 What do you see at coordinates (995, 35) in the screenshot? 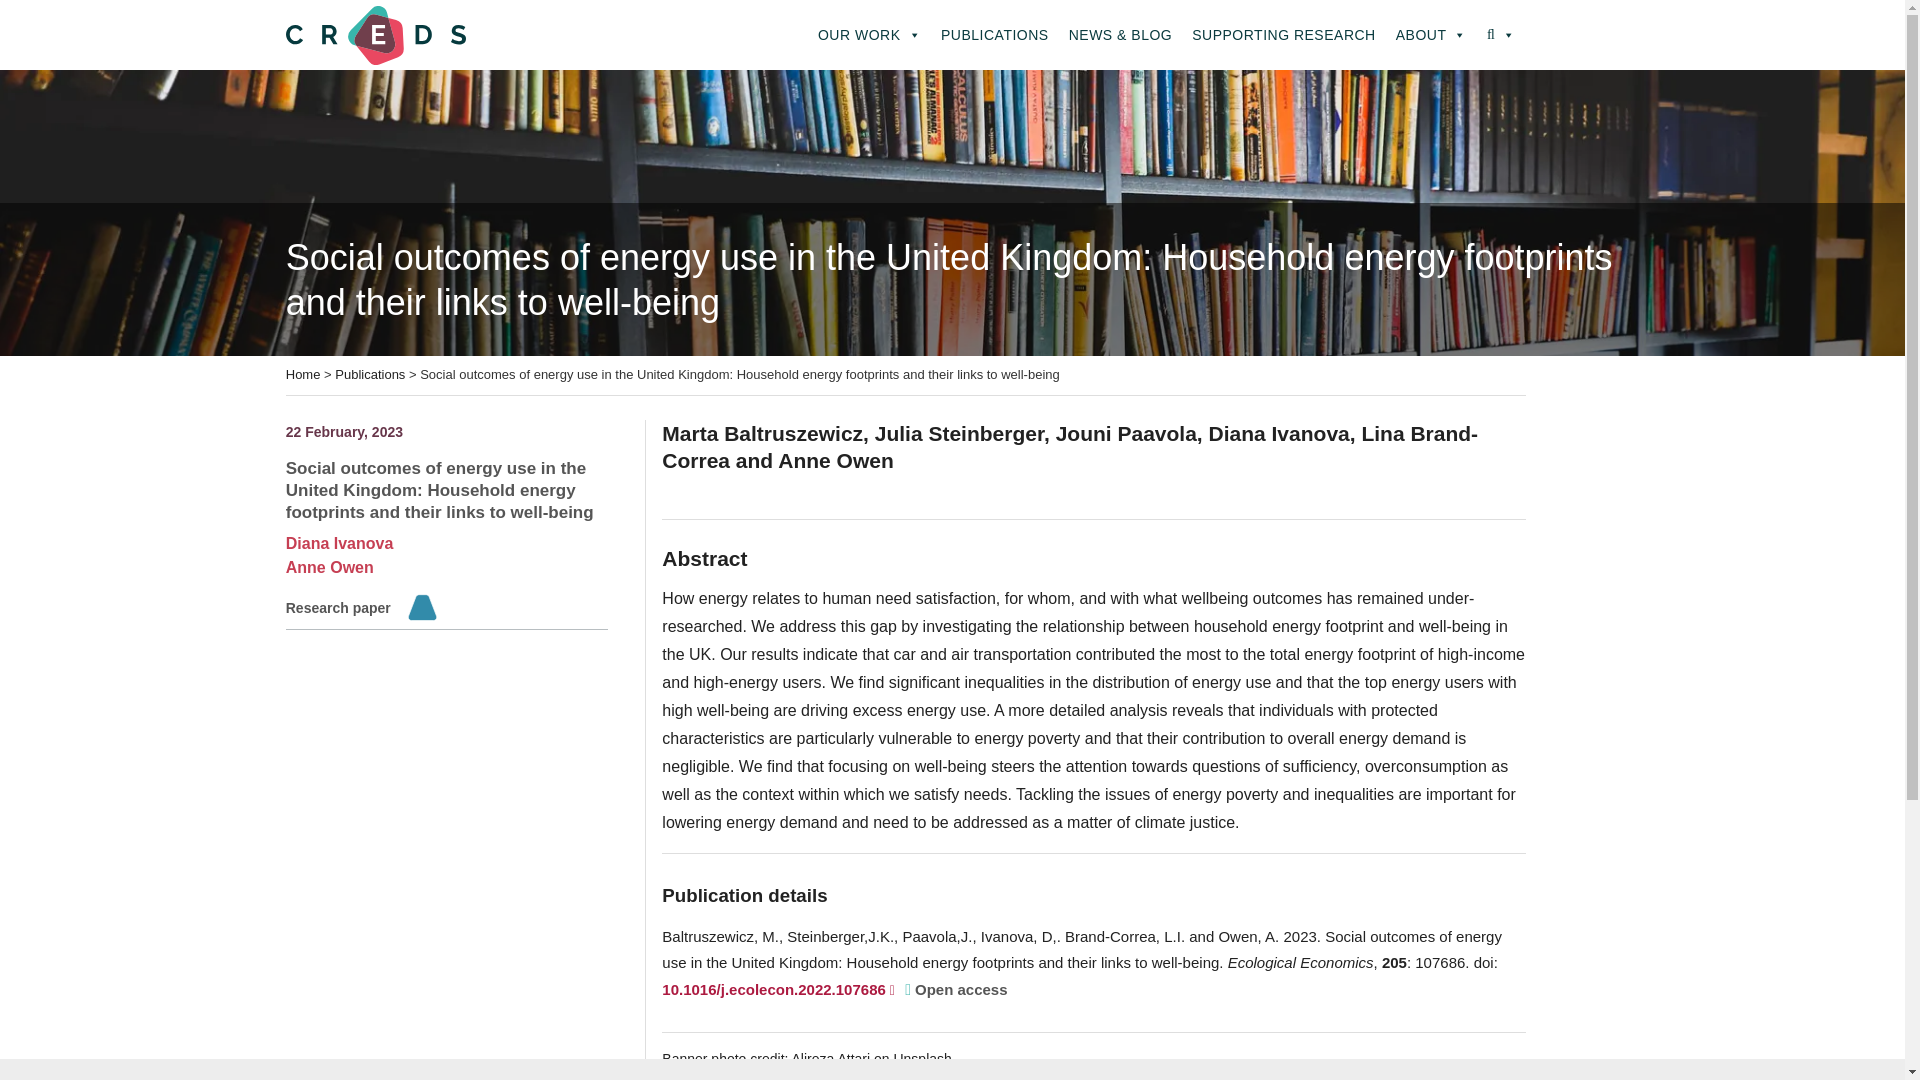
I see `PUBLICATIONS` at bounding box center [995, 35].